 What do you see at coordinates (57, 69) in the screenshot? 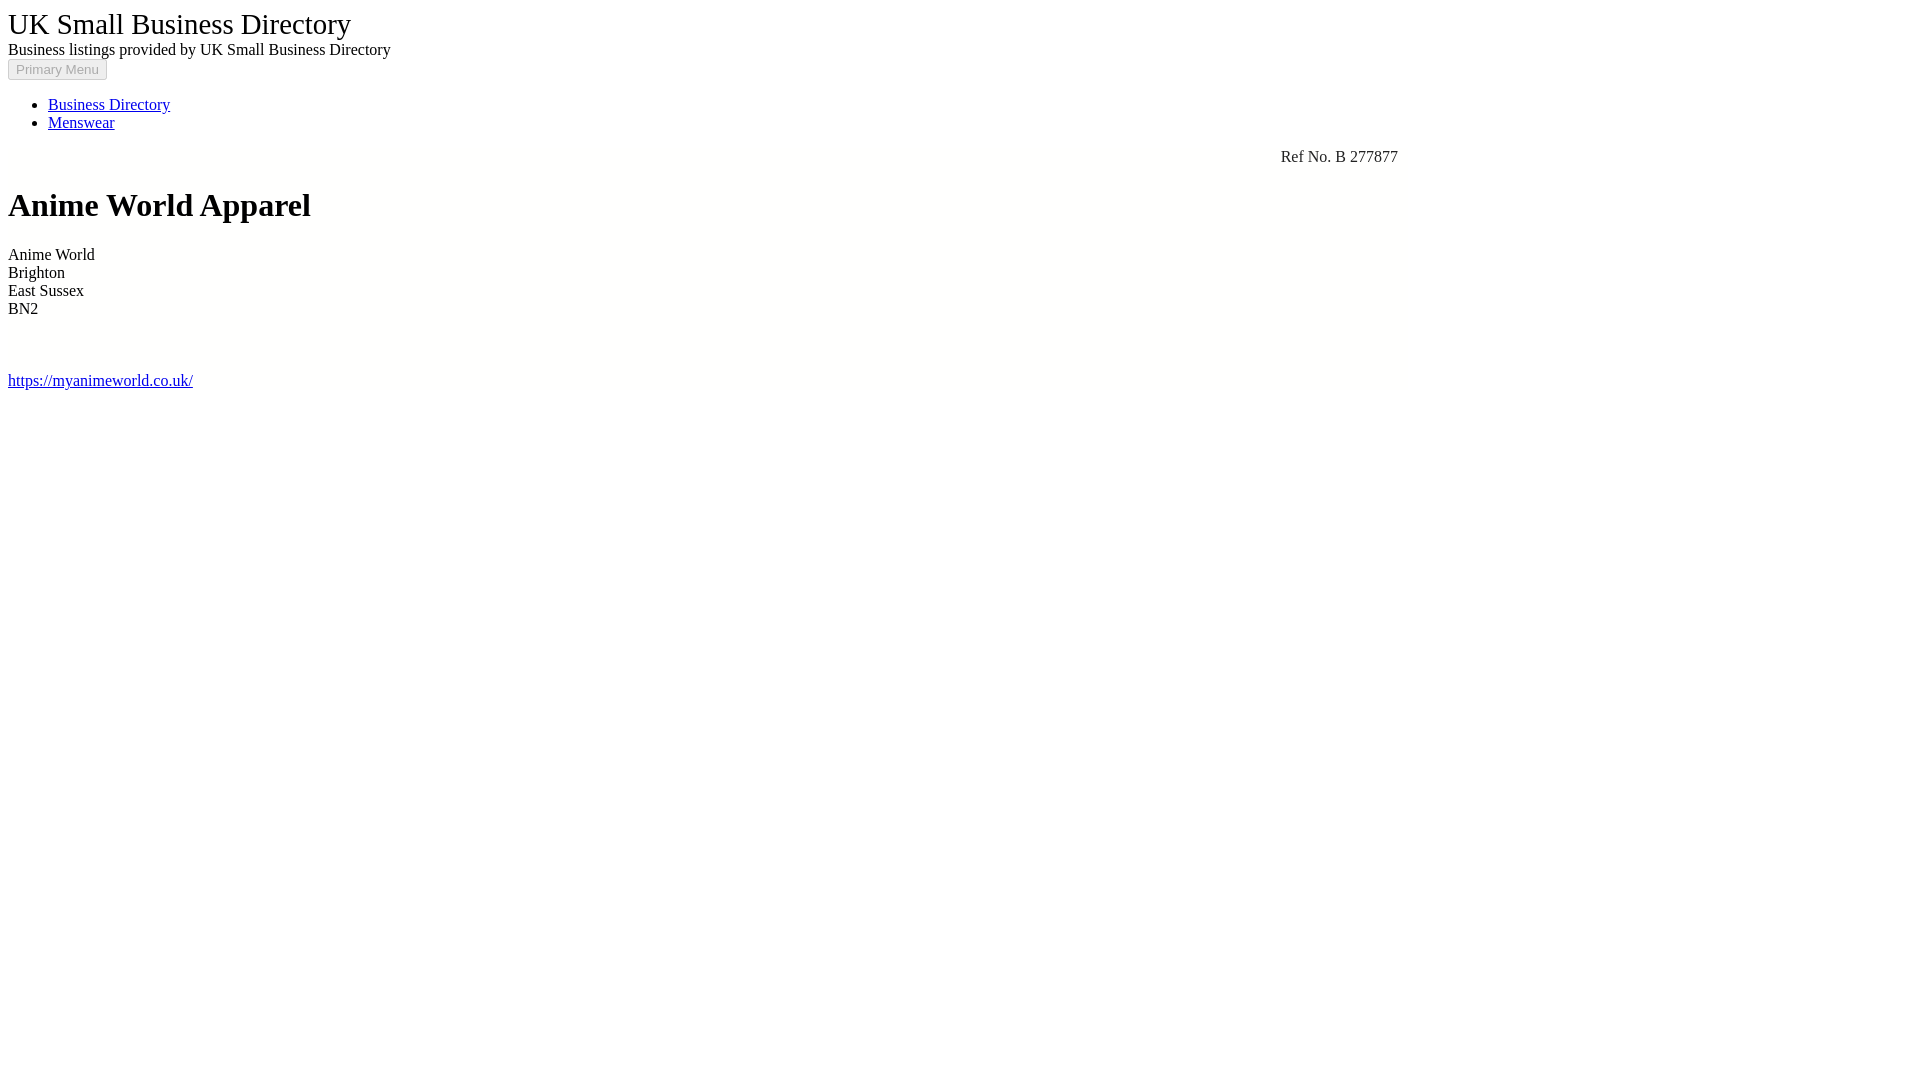
I see `Primary Menu` at bounding box center [57, 69].